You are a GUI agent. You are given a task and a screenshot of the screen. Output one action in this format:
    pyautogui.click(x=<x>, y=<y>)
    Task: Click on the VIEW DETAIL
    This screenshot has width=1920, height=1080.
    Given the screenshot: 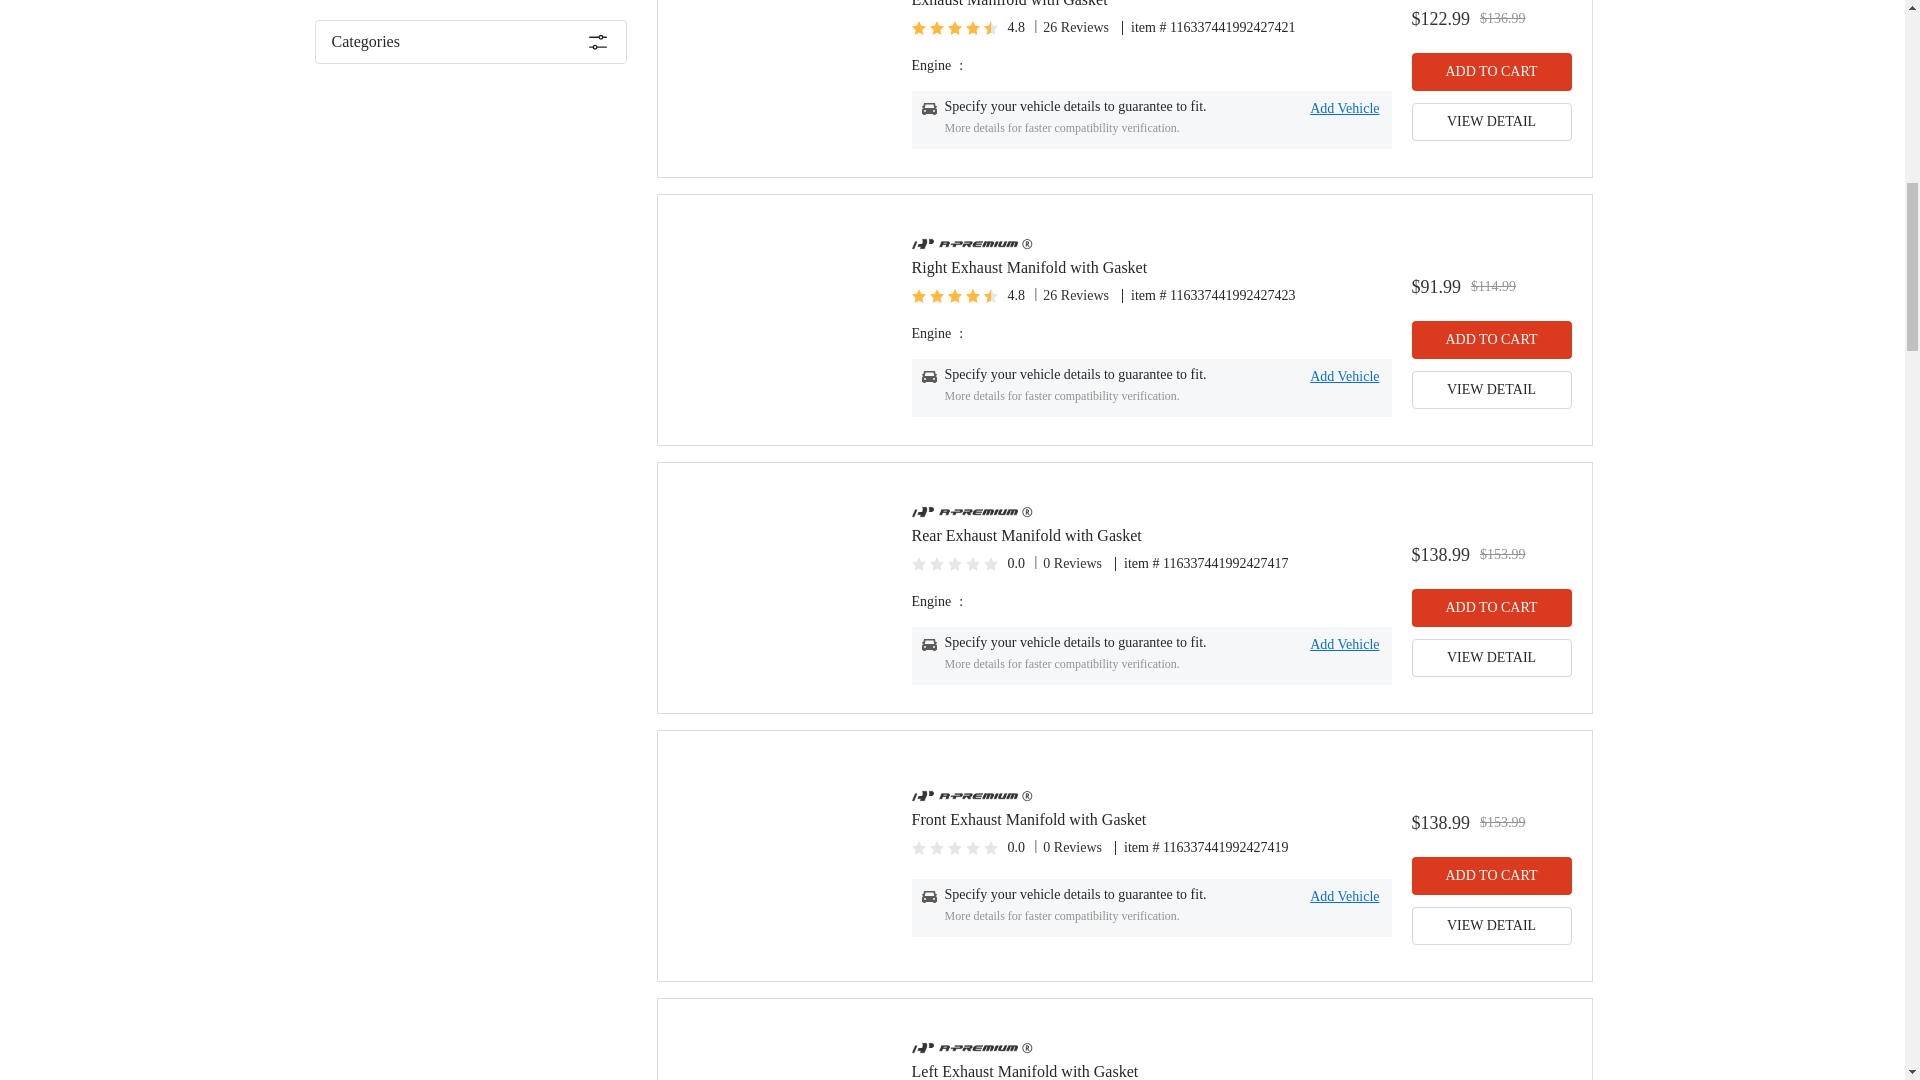 What is the action you would take?
    pyautogui.click(x=1492, y=658)
    